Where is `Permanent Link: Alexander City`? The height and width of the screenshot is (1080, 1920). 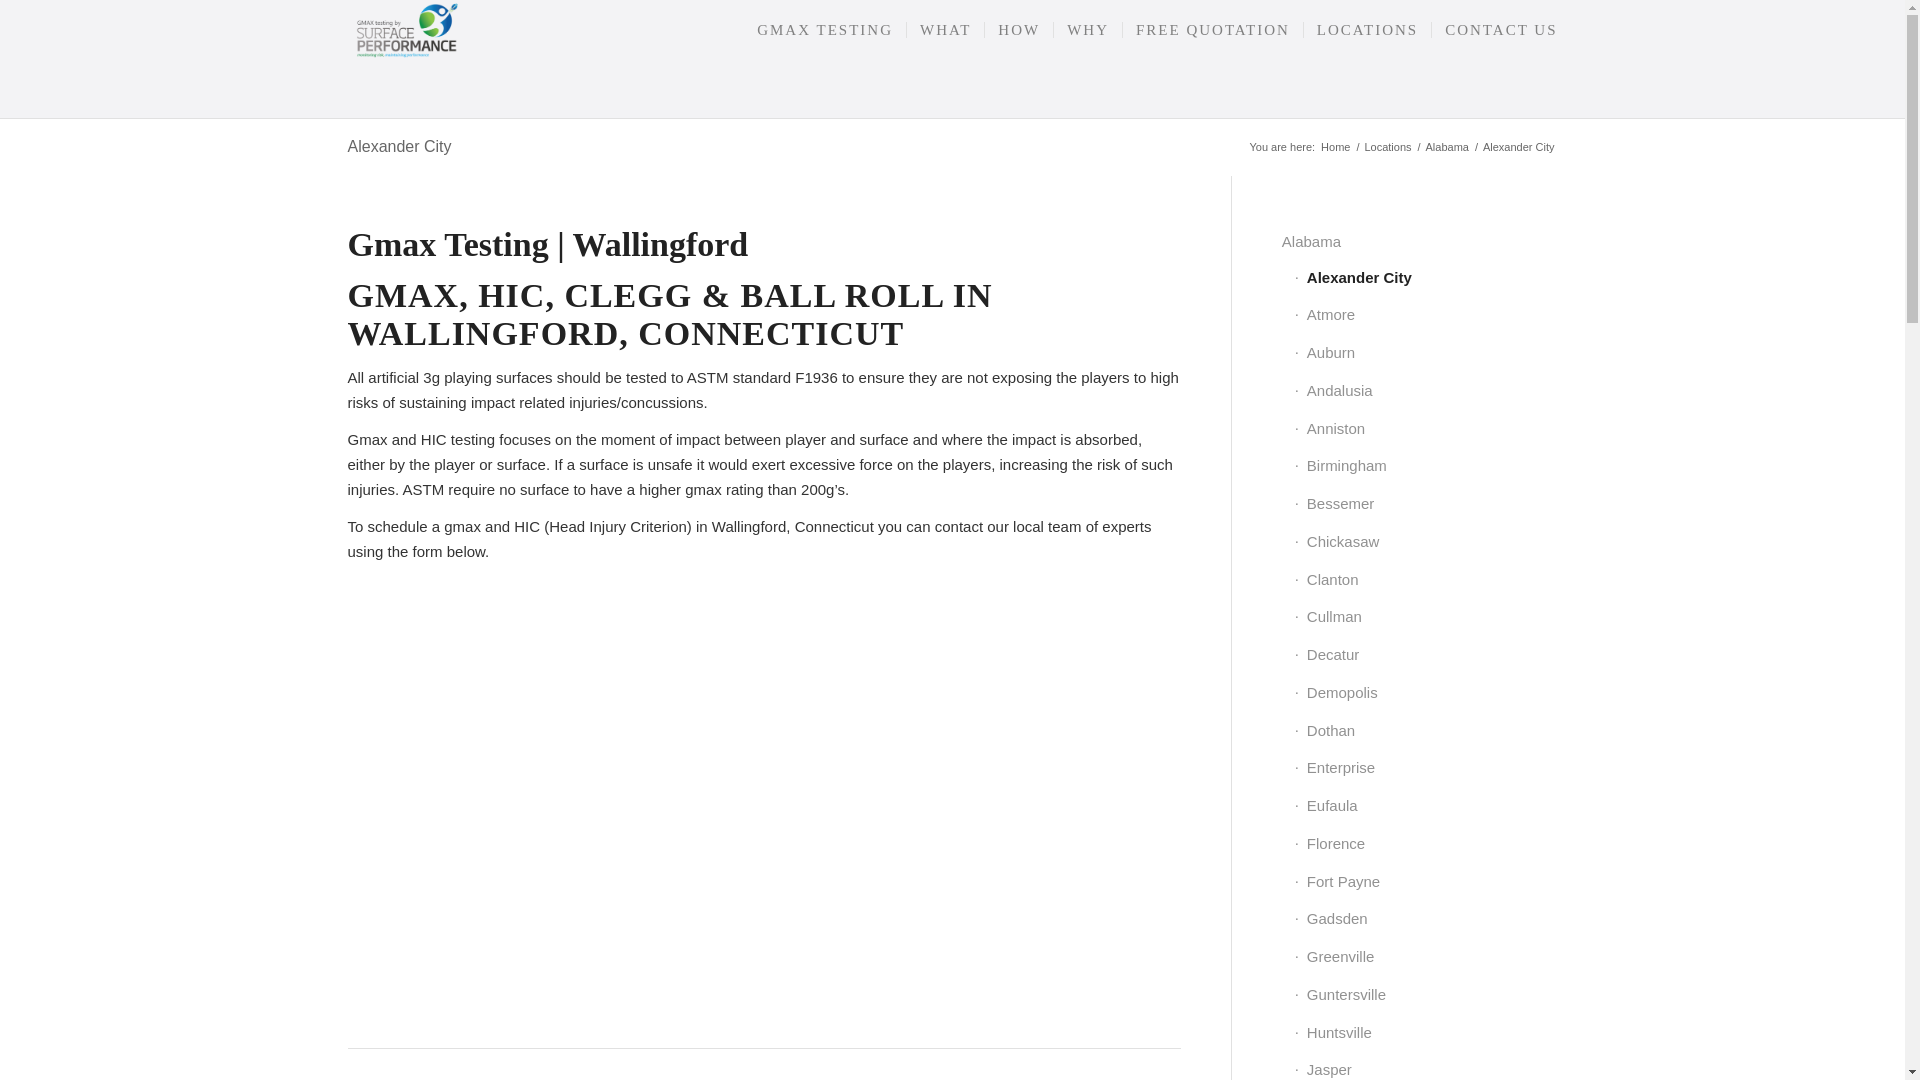 Permanent Link: Alexander City is located at coordinates (399, 146).